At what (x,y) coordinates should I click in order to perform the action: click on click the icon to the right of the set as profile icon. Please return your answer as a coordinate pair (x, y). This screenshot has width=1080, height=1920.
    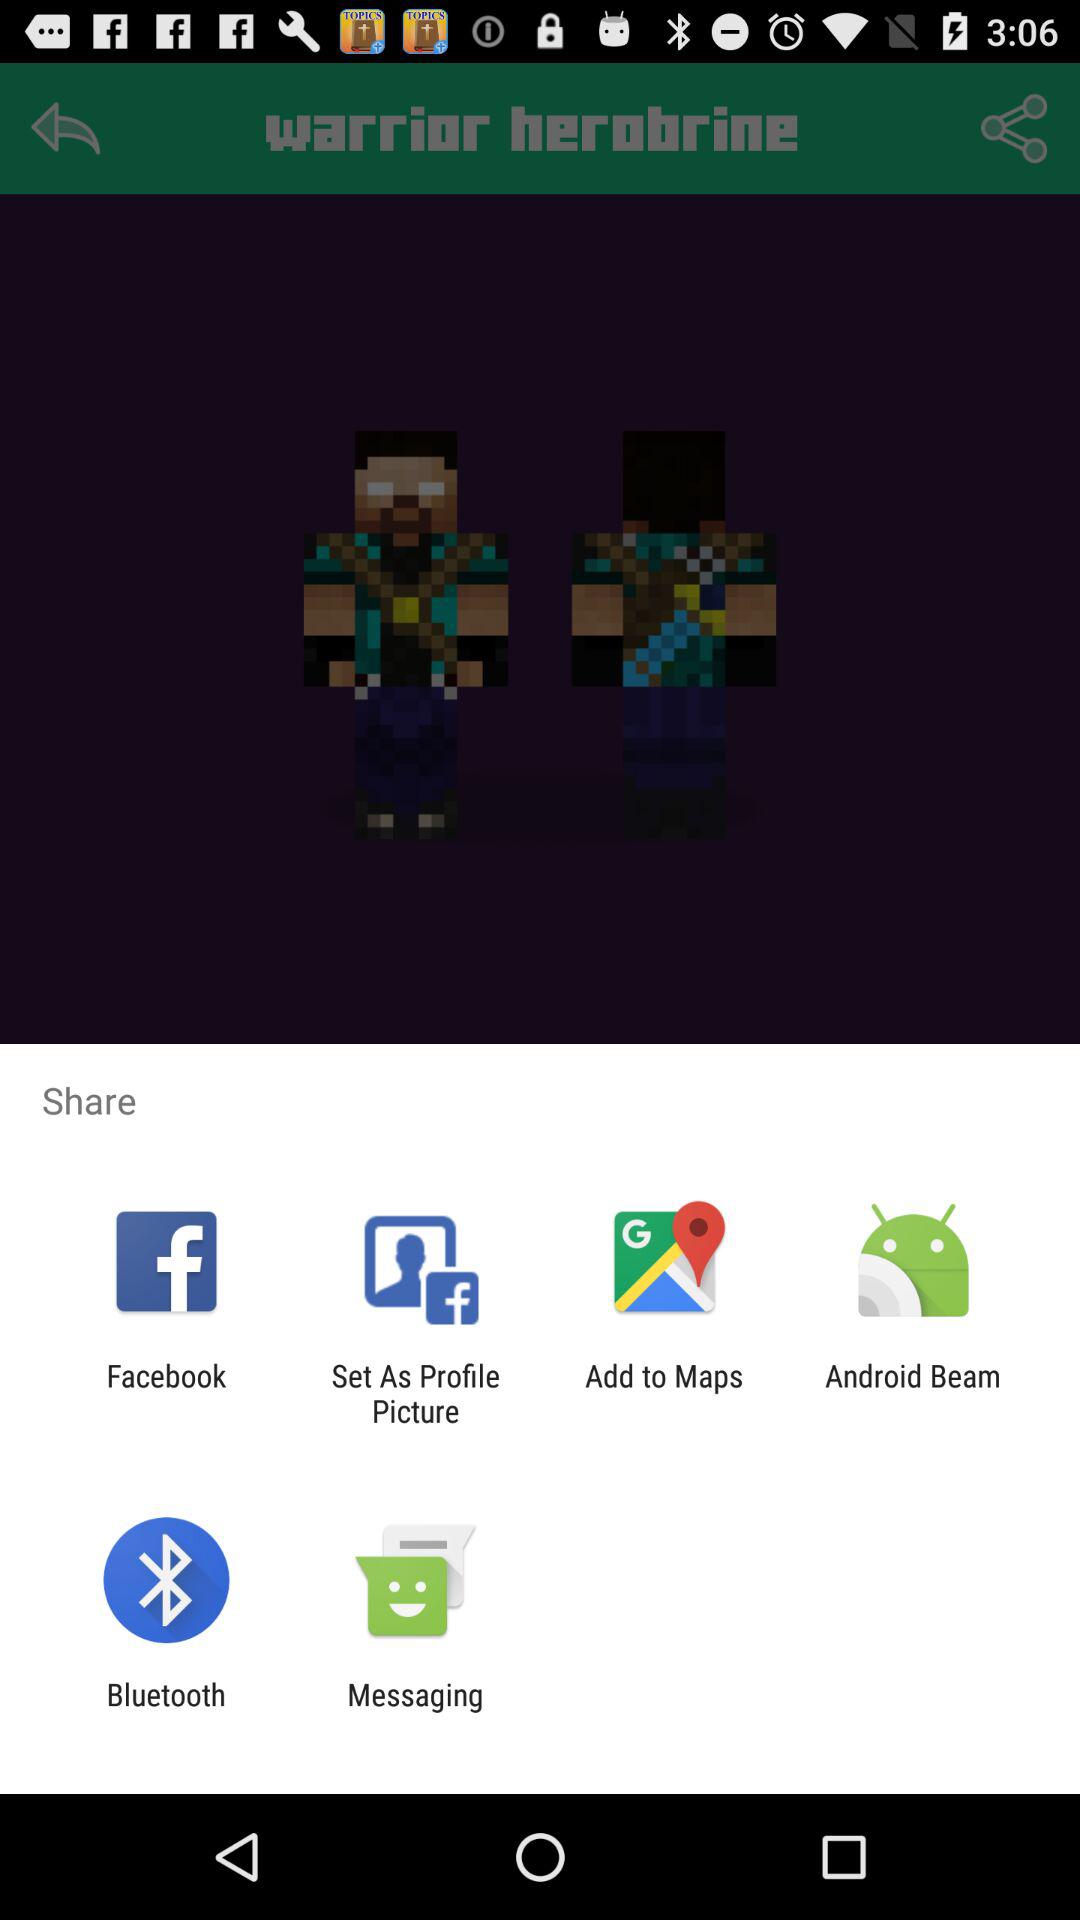
    Looking at the image, I should click on (664, 1393).